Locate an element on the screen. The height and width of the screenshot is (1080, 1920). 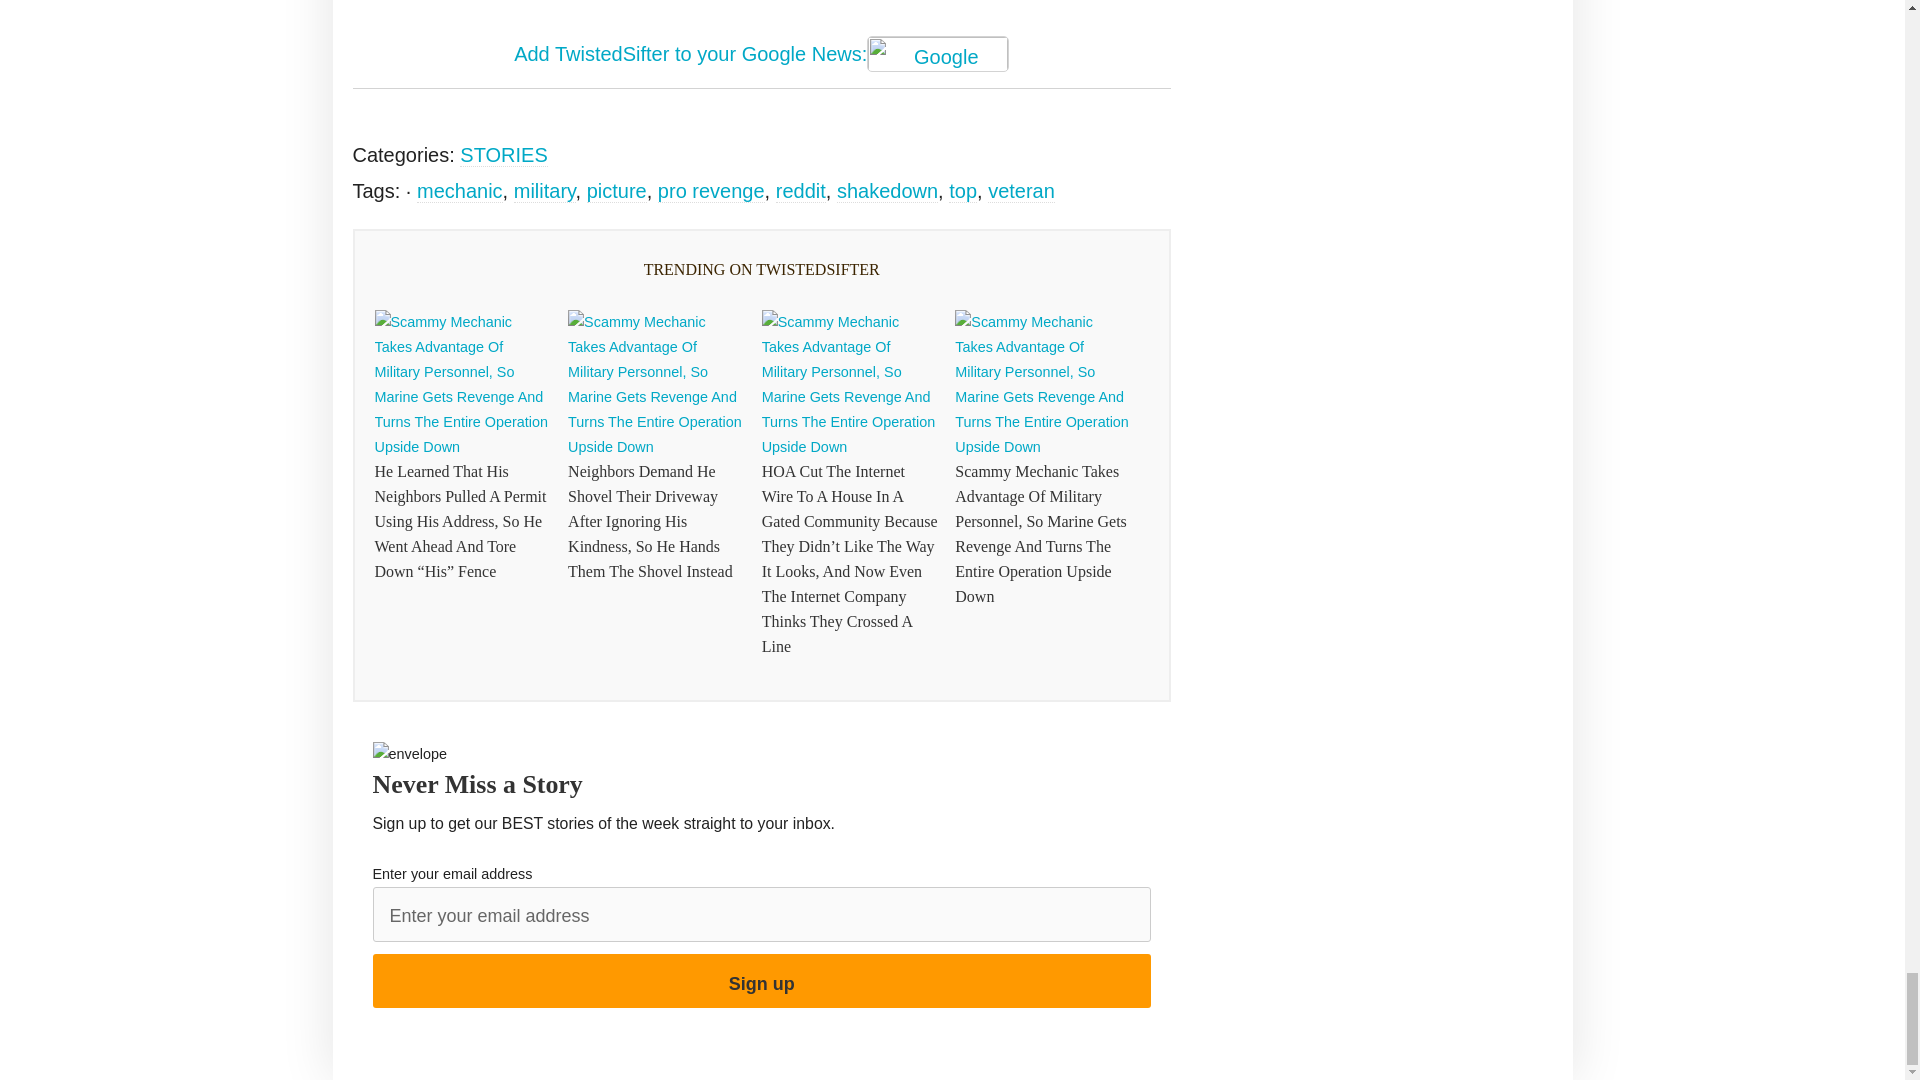
Google News is located at coordinates (938, 54).